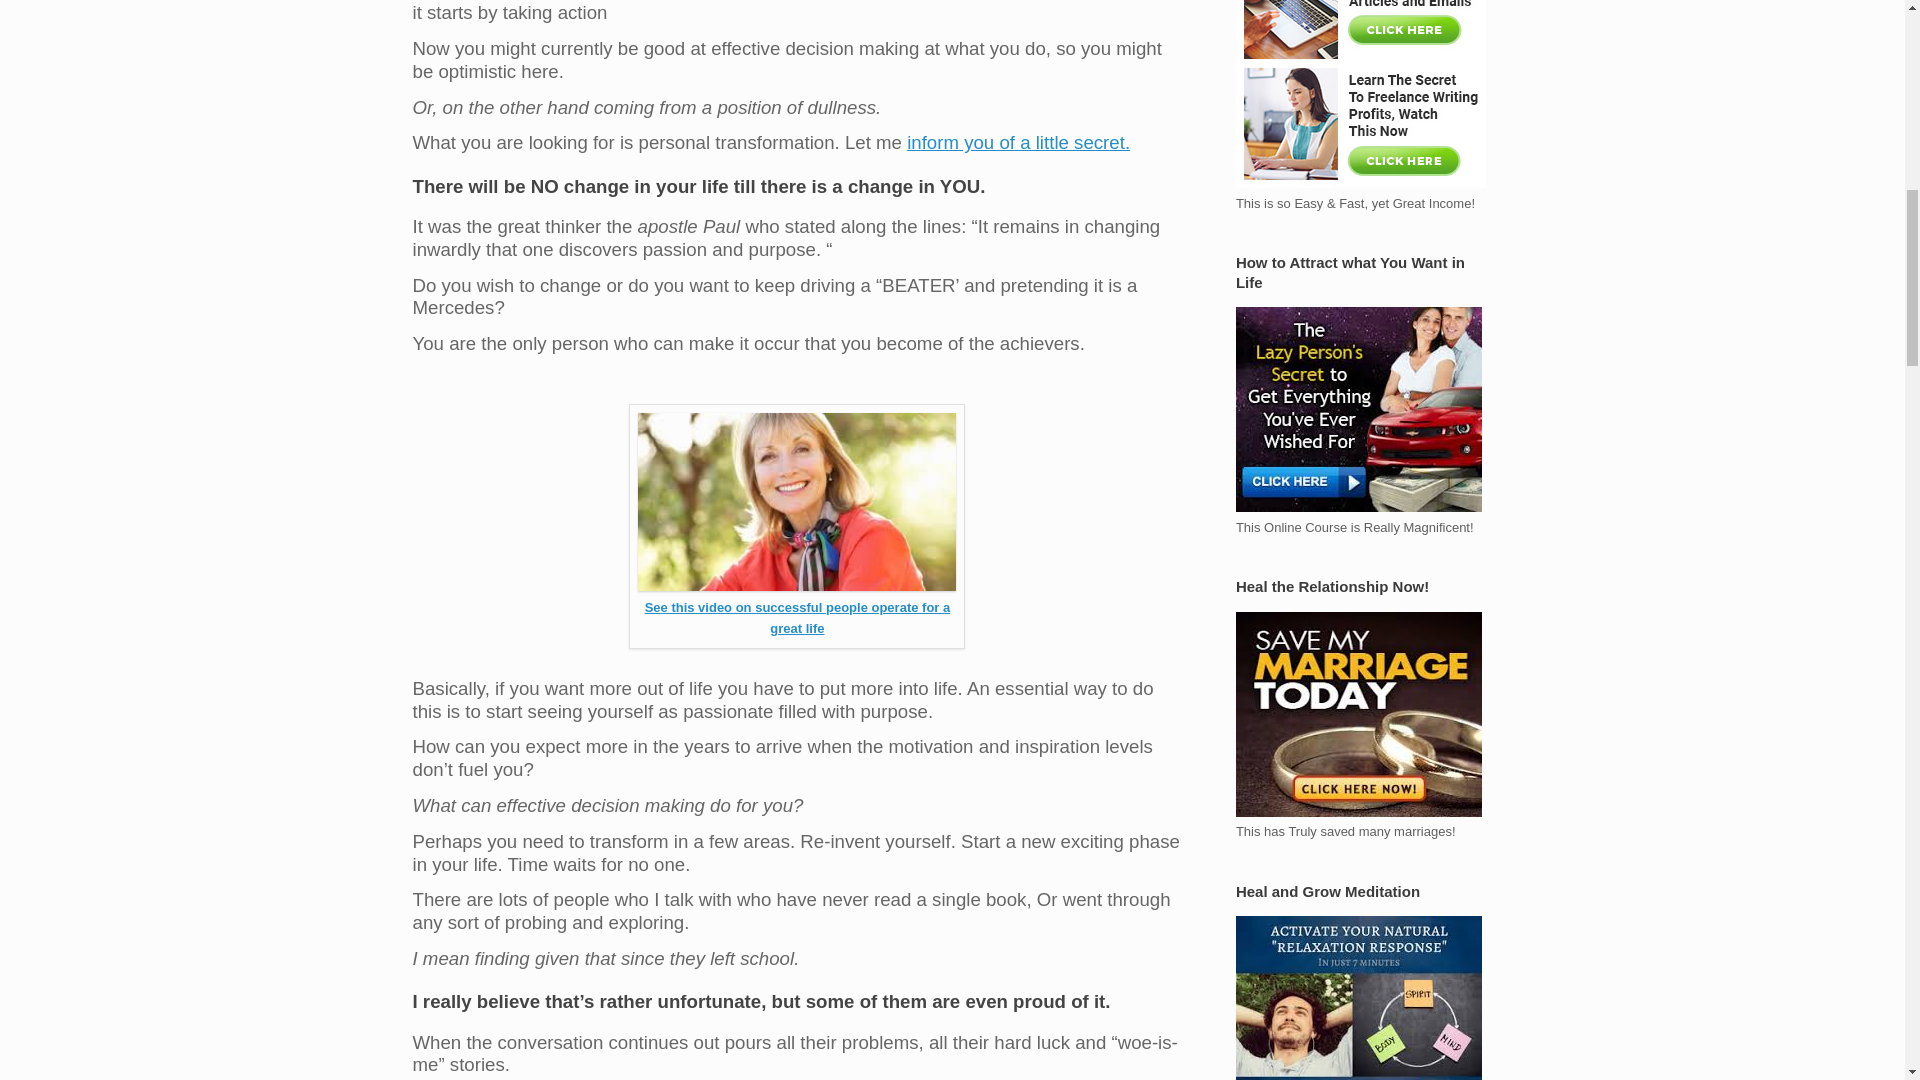 The height and width of the screenshot is (1080, 1920). What do you see at coordinates (1359, 408) in the screenshot?
I see `How to Attract what You Want in Life` at bounding box center [1359, 408].